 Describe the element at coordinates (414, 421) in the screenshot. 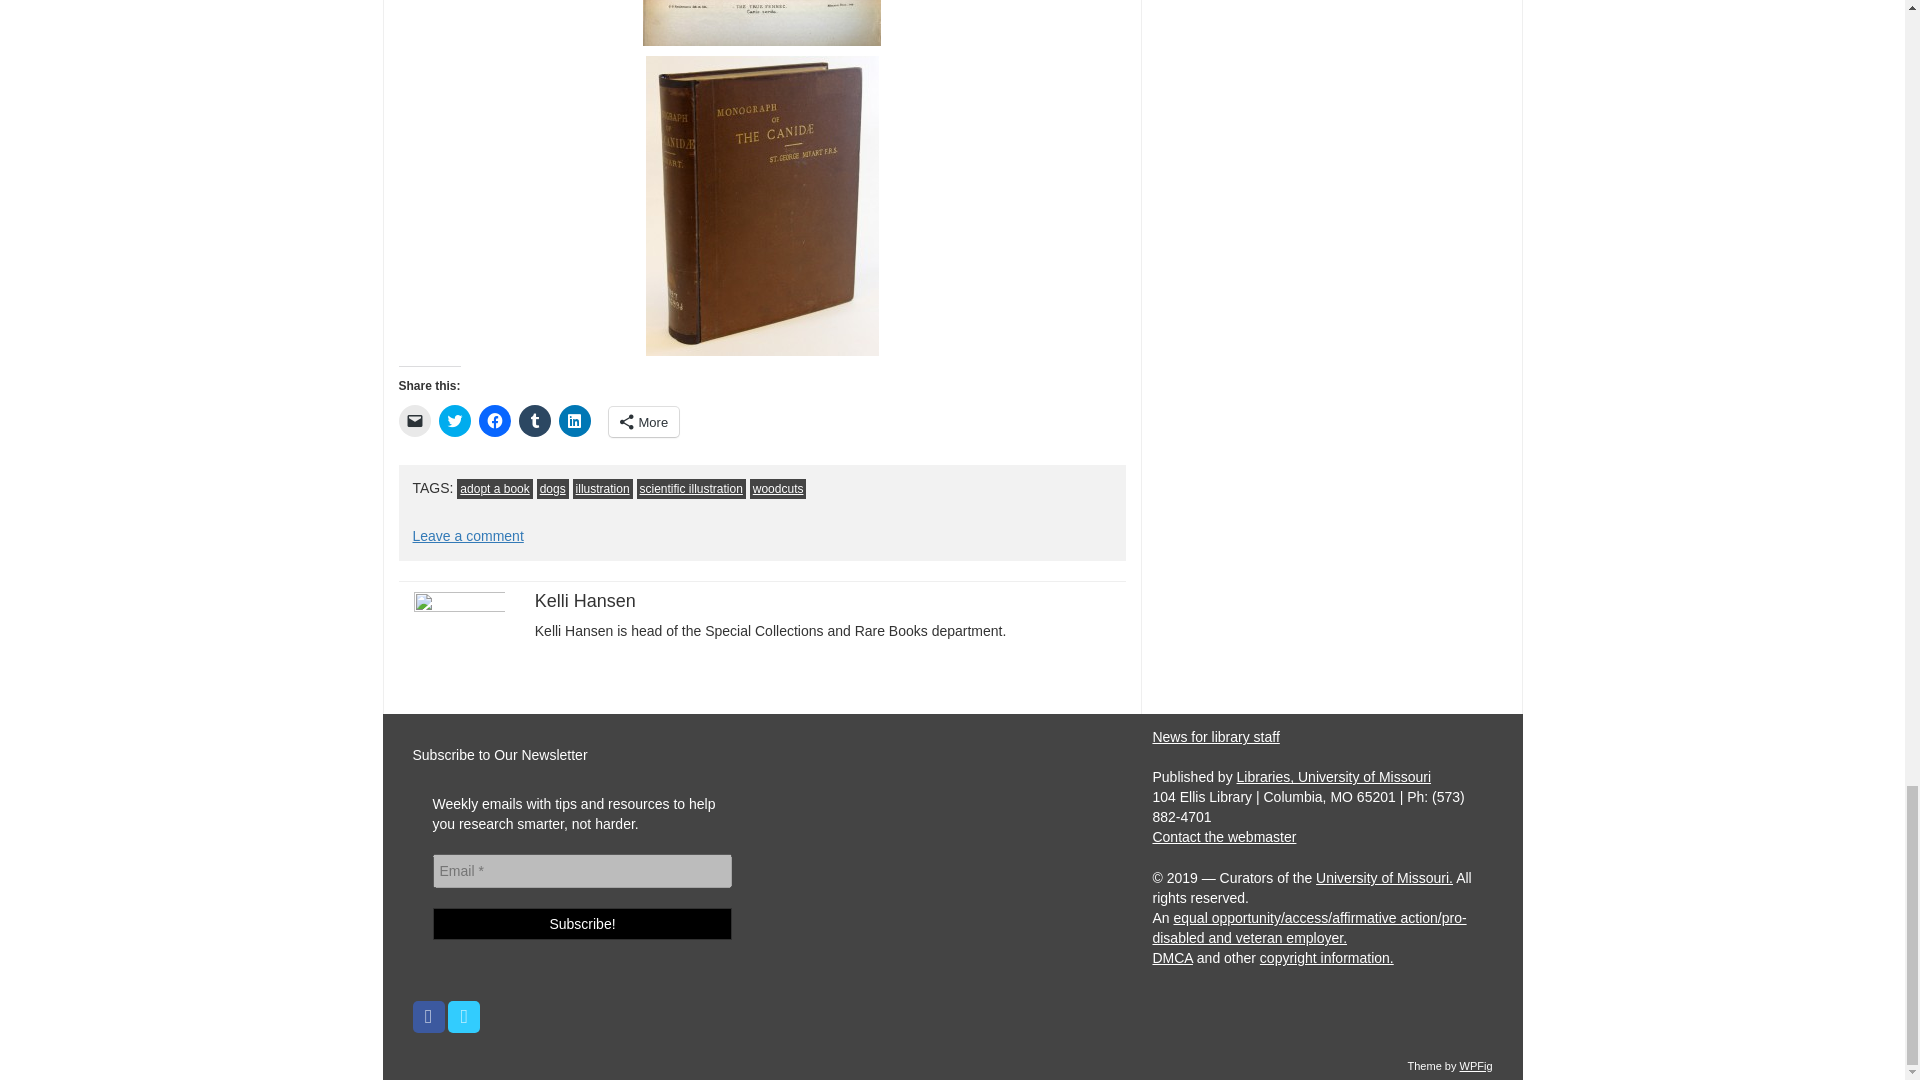

I see `Click to email a link to a friend` at that location.